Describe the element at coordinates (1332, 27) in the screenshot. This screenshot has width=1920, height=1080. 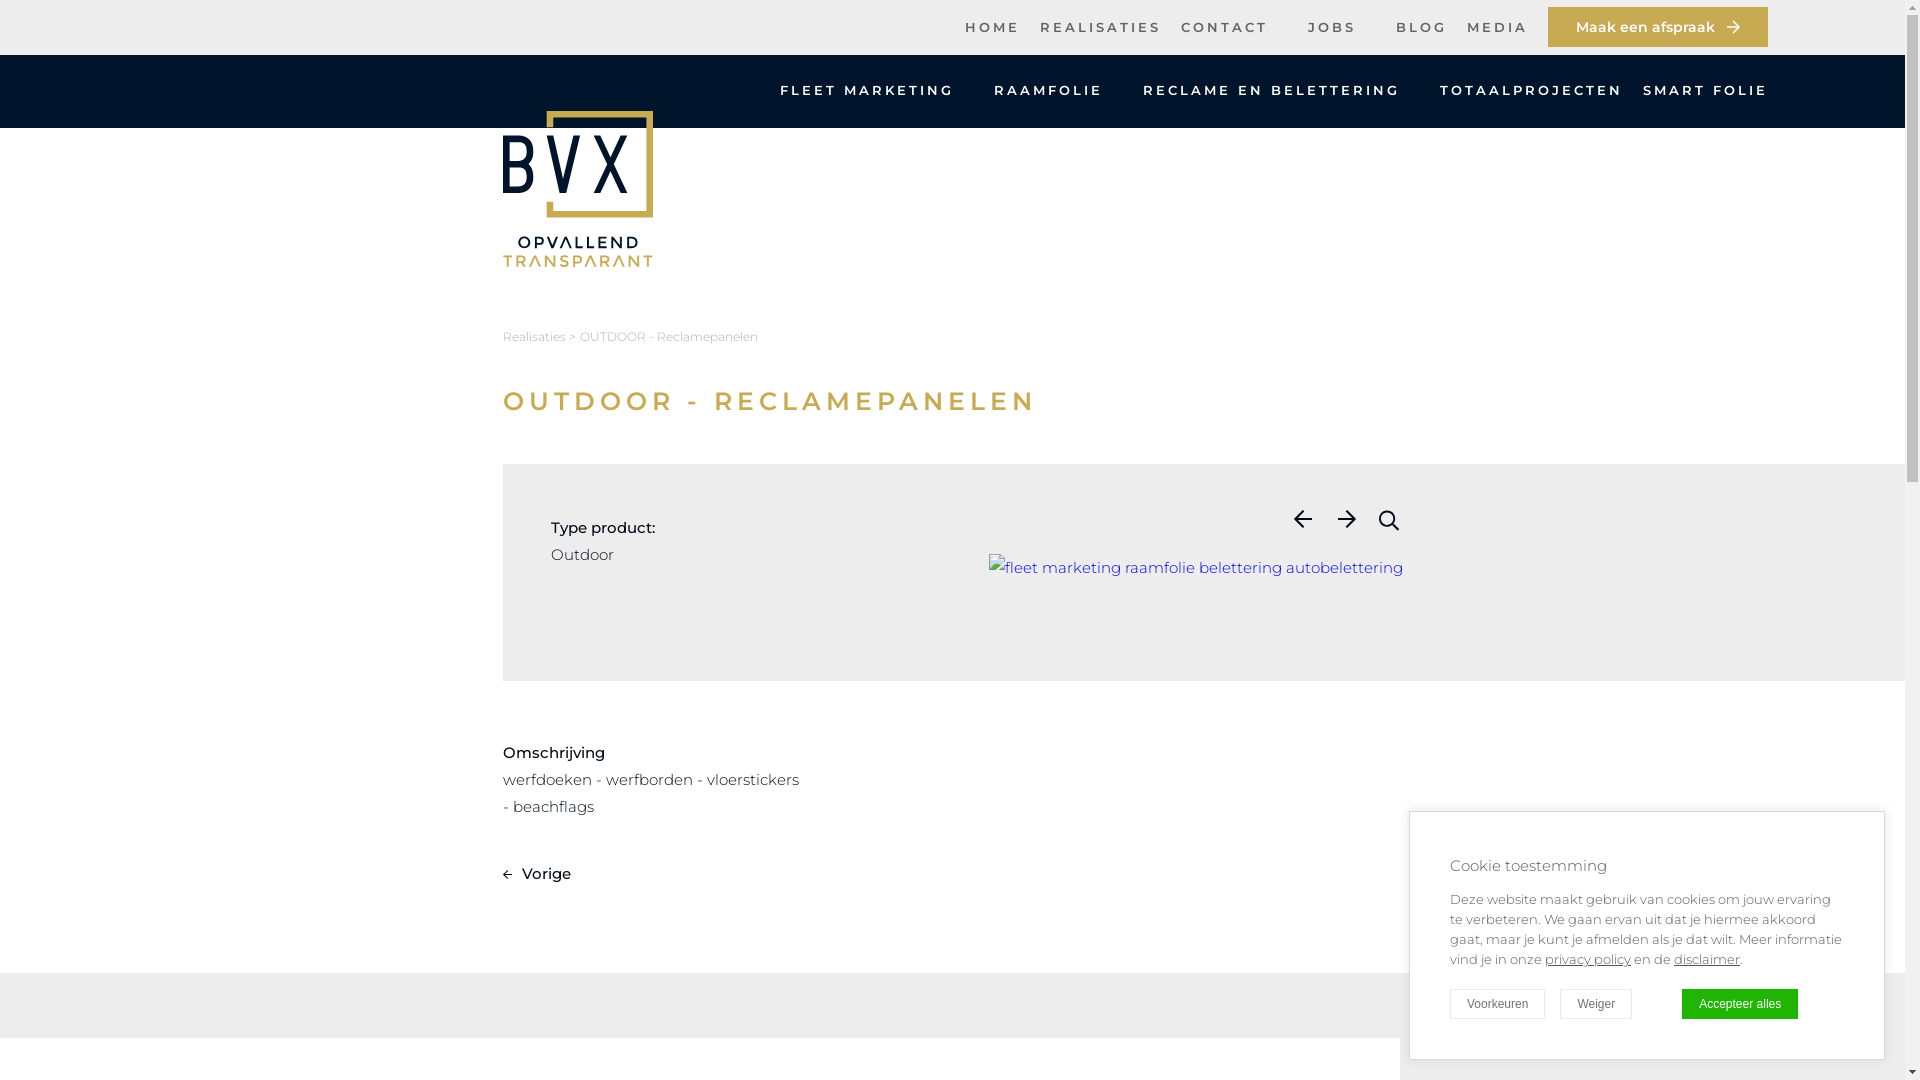
I see `JOBS` at that location.